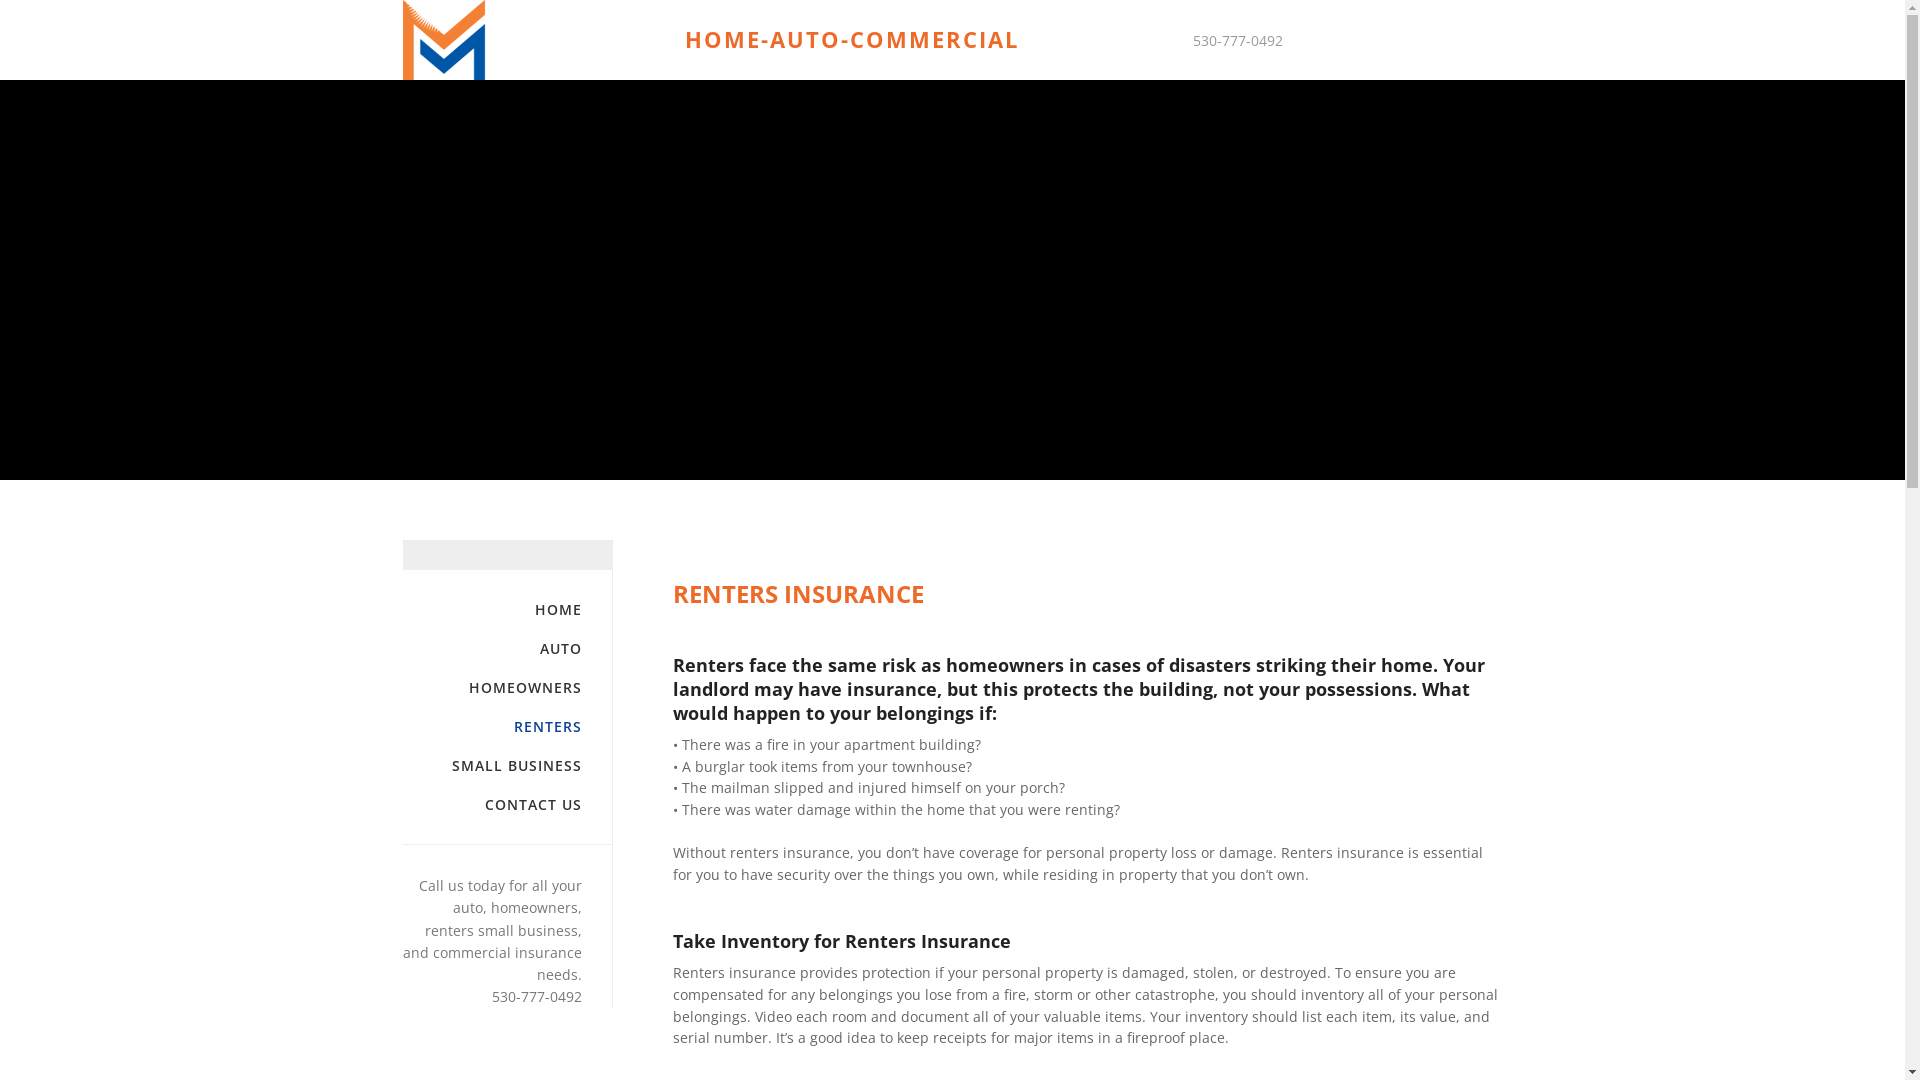 The image size is (1920, 1080). I want to click on AUTO, so click(492, 648).